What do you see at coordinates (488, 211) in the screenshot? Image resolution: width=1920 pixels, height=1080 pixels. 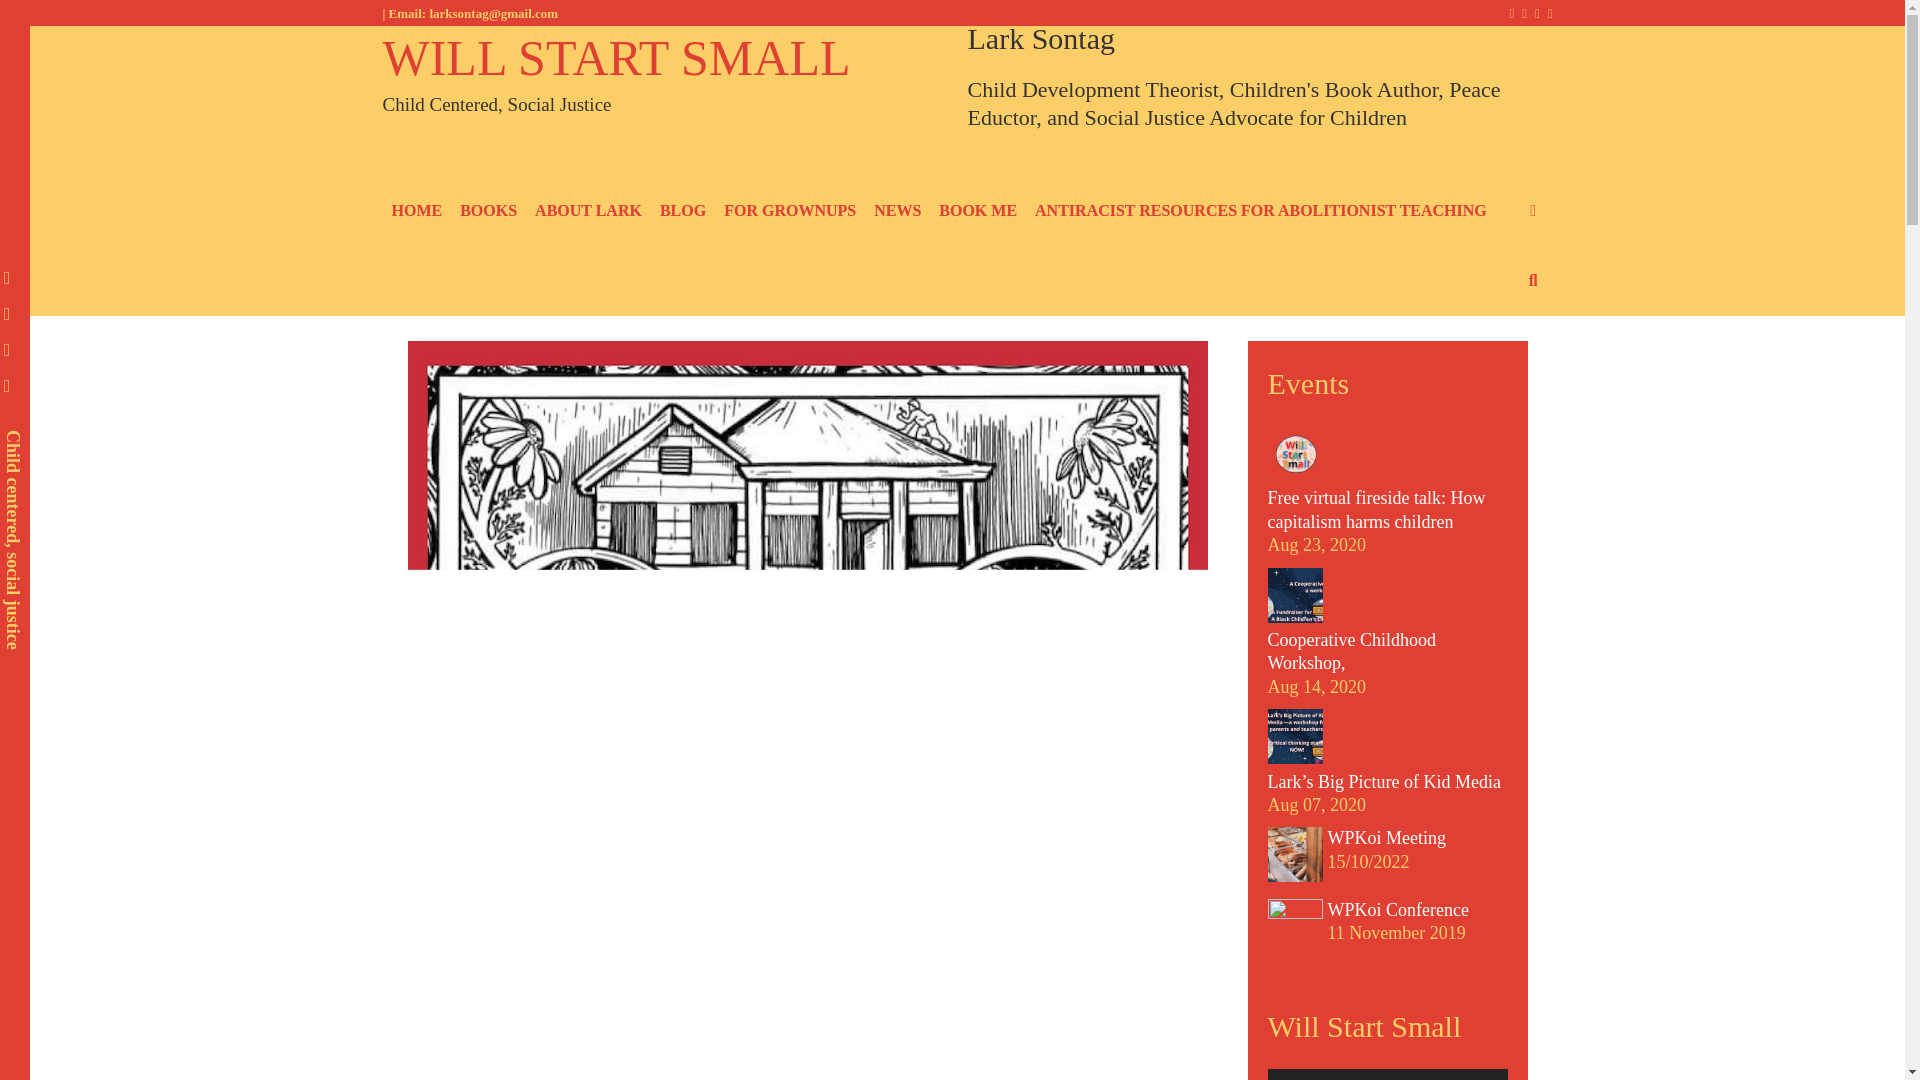 I see `BOOKS` at bounding box center [488, 211].